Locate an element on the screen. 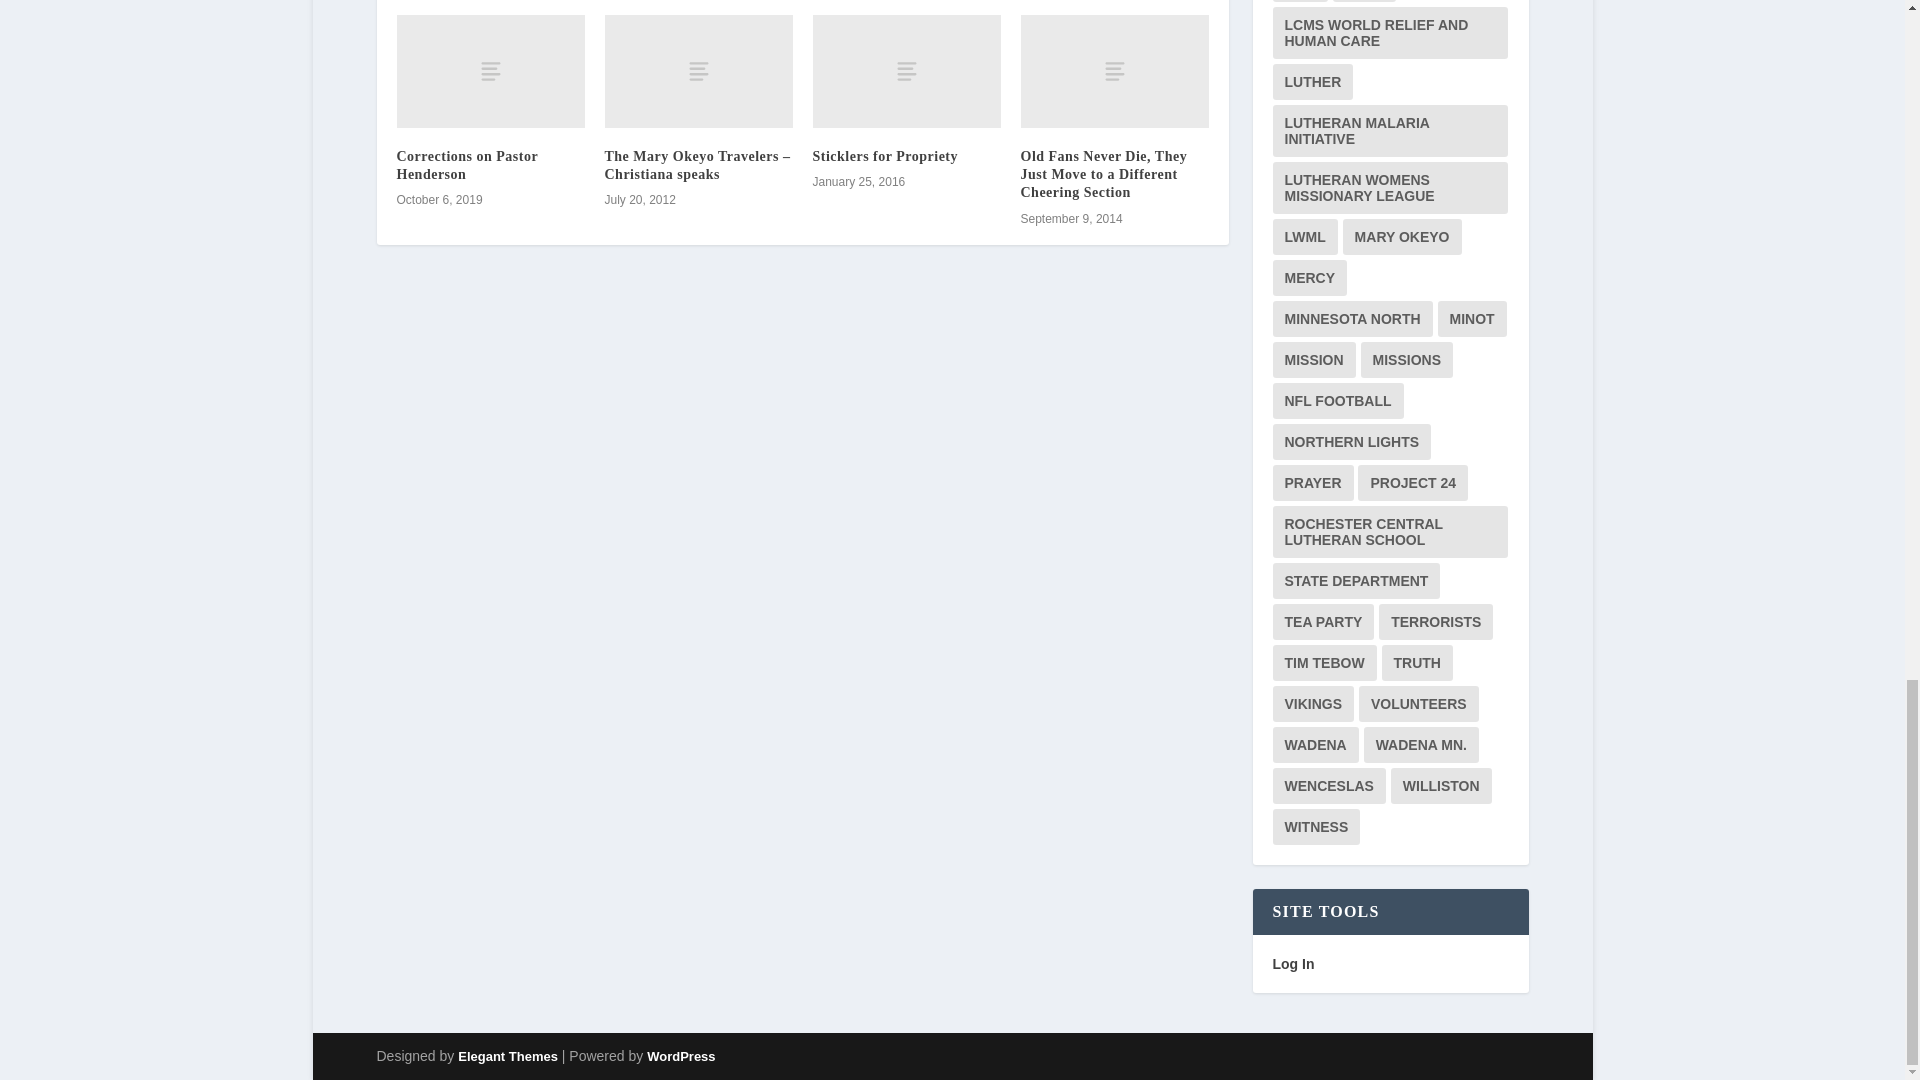  Corrections on Pastor Henderson is located at coordinates (466, 166).